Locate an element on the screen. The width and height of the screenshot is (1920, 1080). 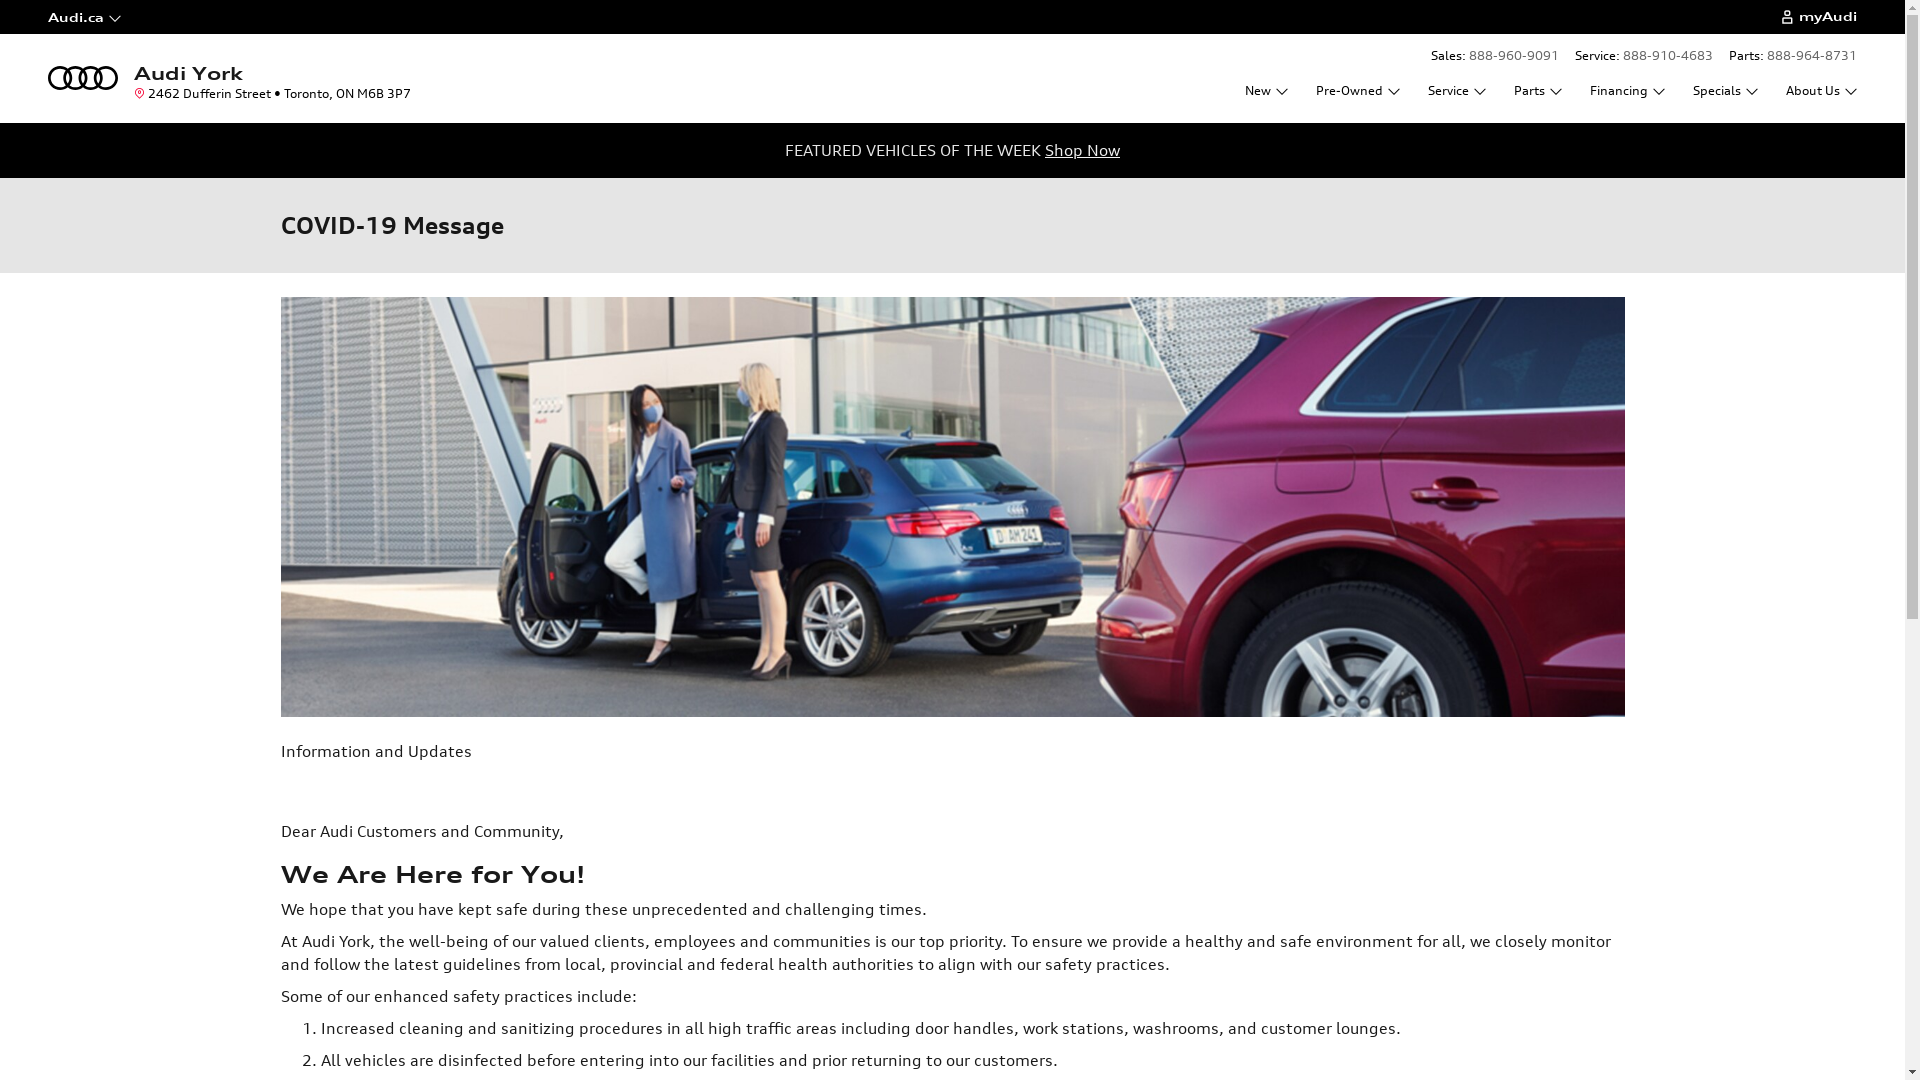
About Us is located at coordinates (1820, 90).